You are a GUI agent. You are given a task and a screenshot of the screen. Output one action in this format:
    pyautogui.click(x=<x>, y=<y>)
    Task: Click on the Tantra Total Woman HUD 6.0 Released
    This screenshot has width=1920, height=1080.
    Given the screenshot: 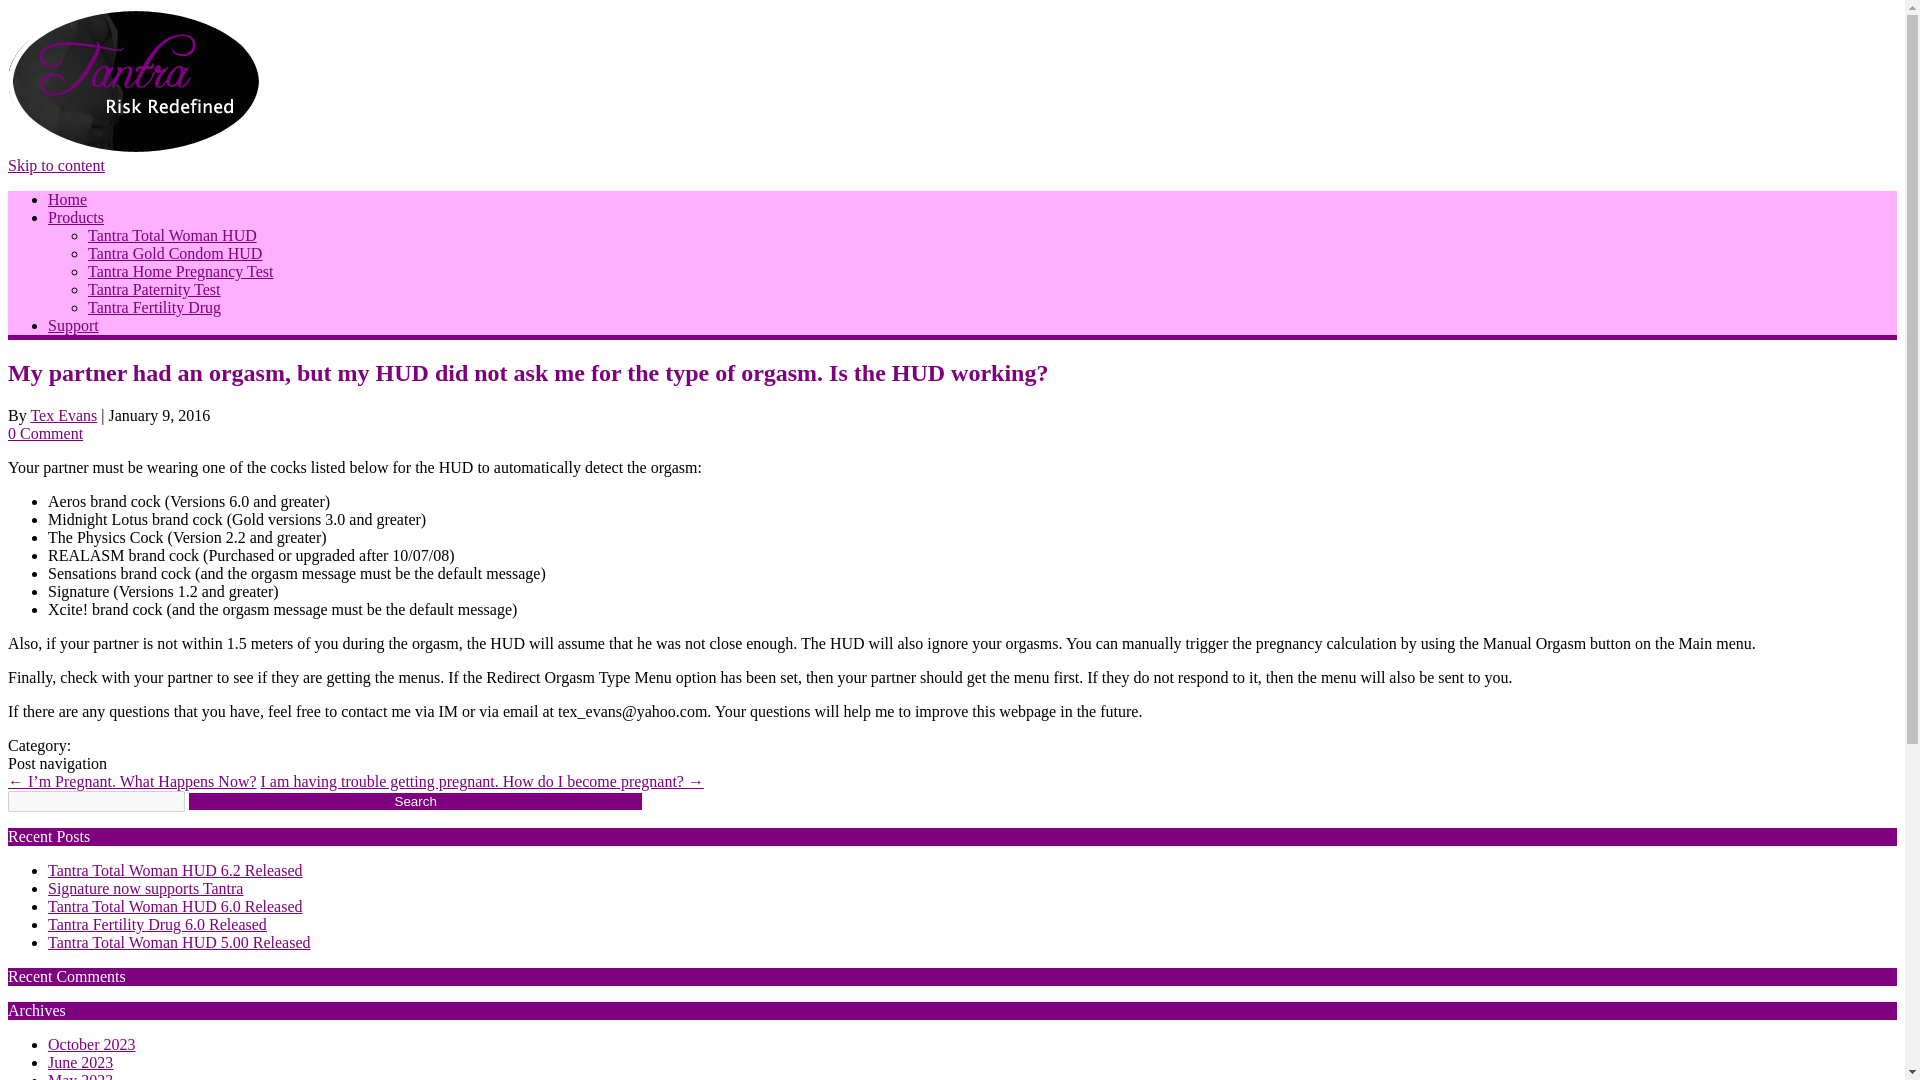 What is the action you would take?
    pyautogui.click(x=174, y=906)
    